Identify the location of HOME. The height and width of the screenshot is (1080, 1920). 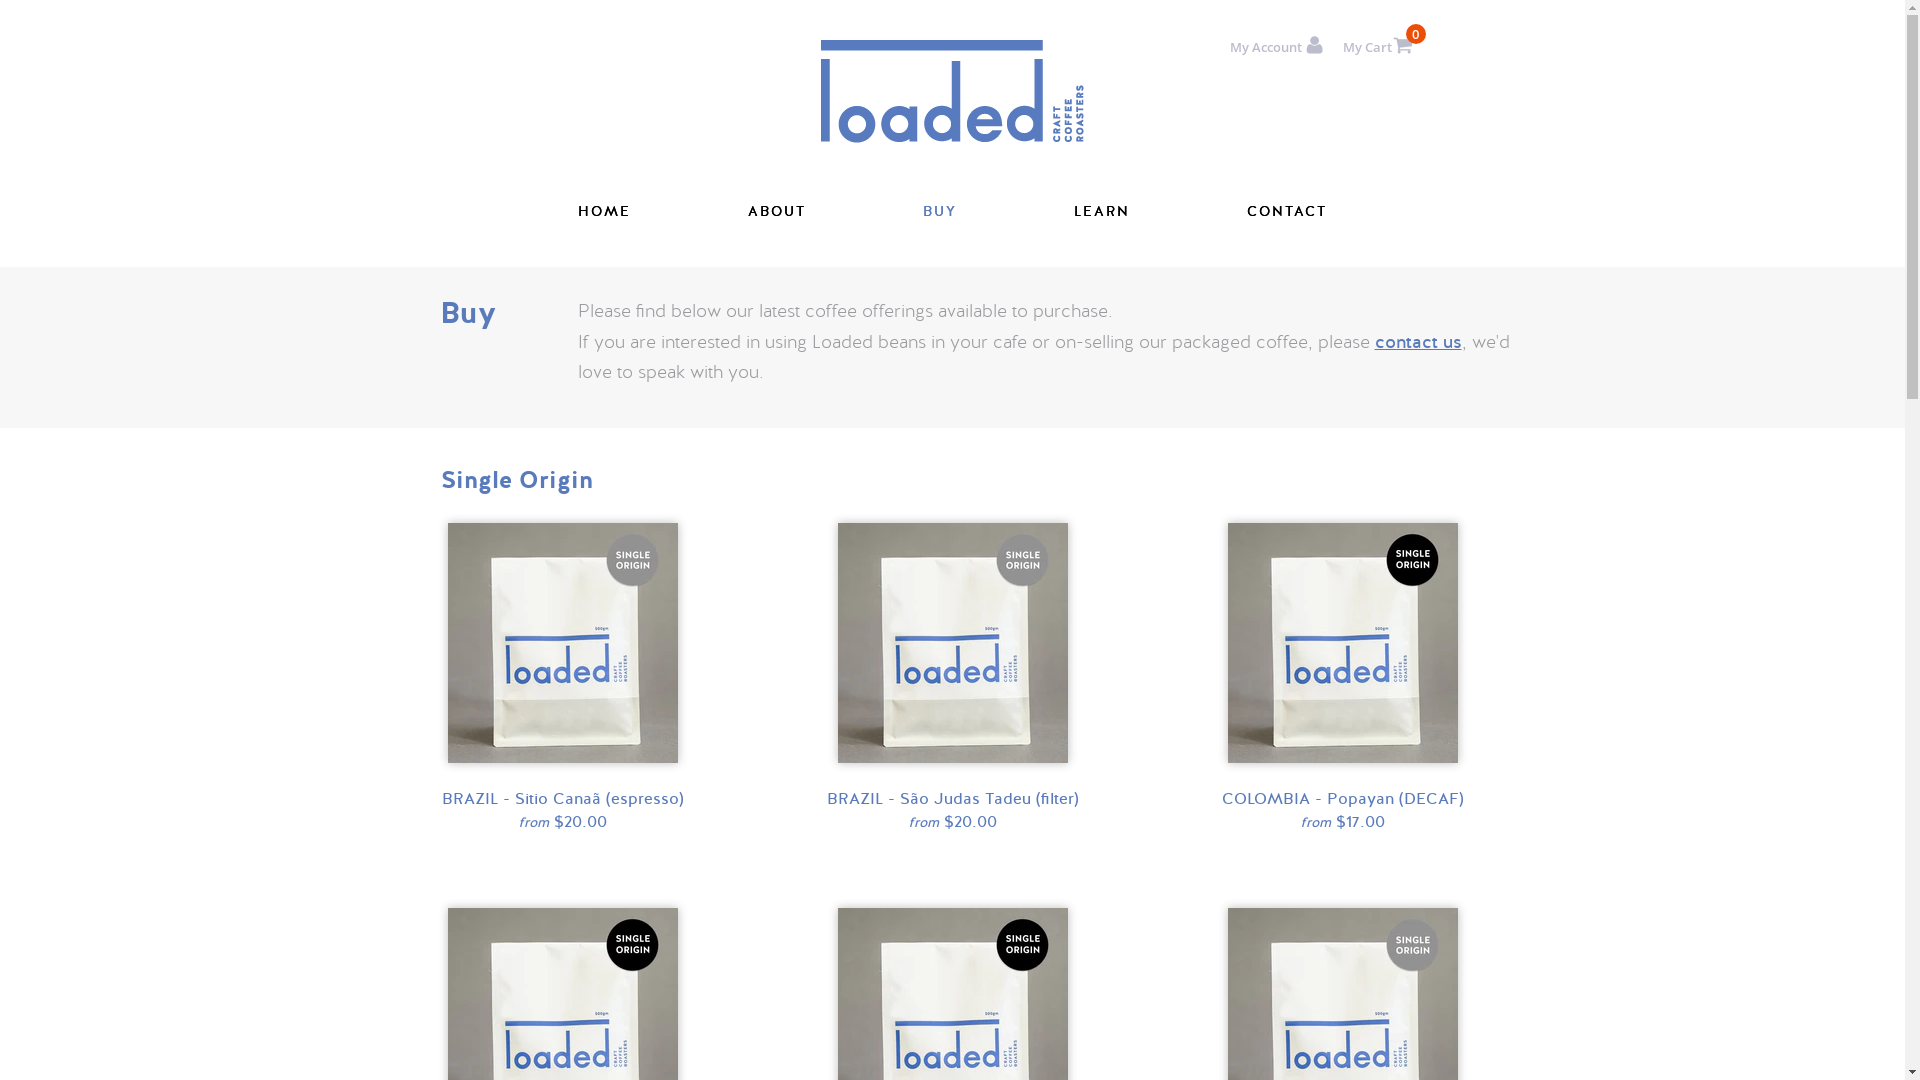
(604, 212).